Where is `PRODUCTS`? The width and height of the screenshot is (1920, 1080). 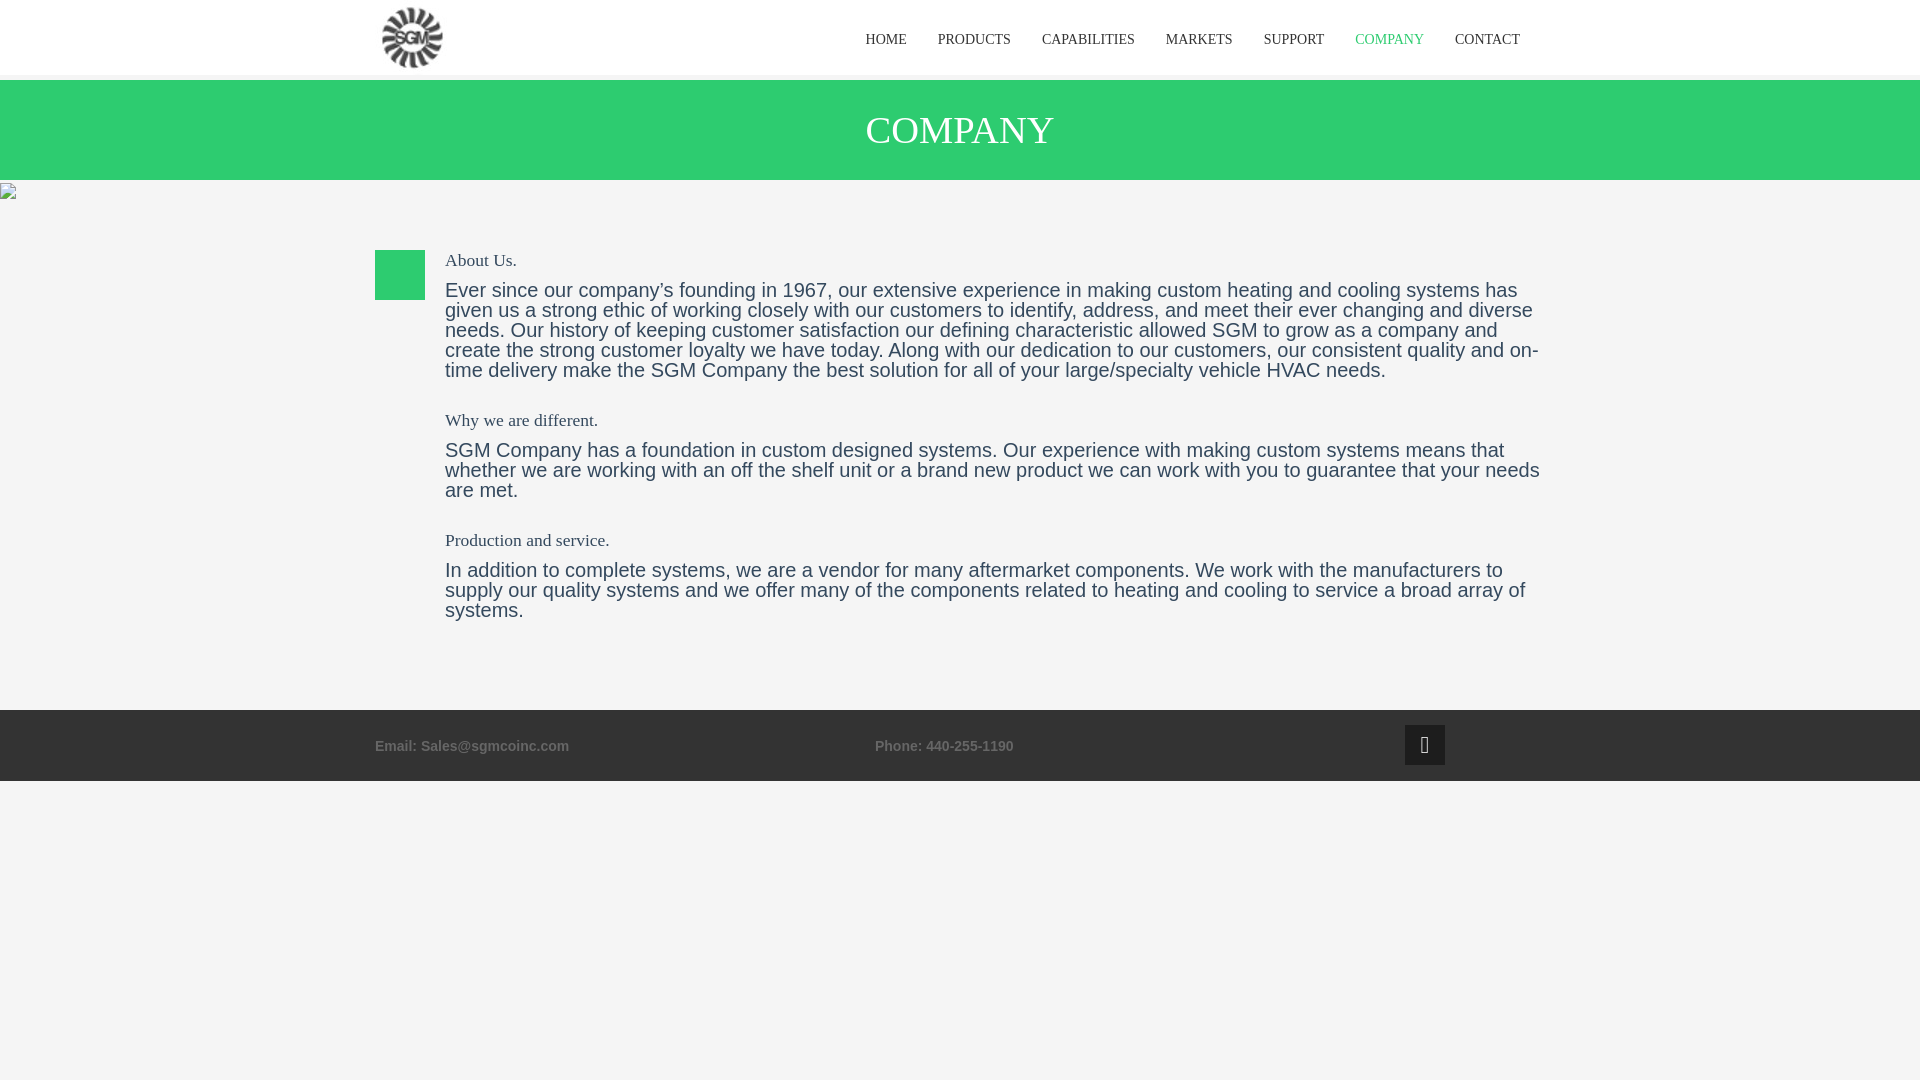 PRODUCTS is located at coordinates (974, 40).